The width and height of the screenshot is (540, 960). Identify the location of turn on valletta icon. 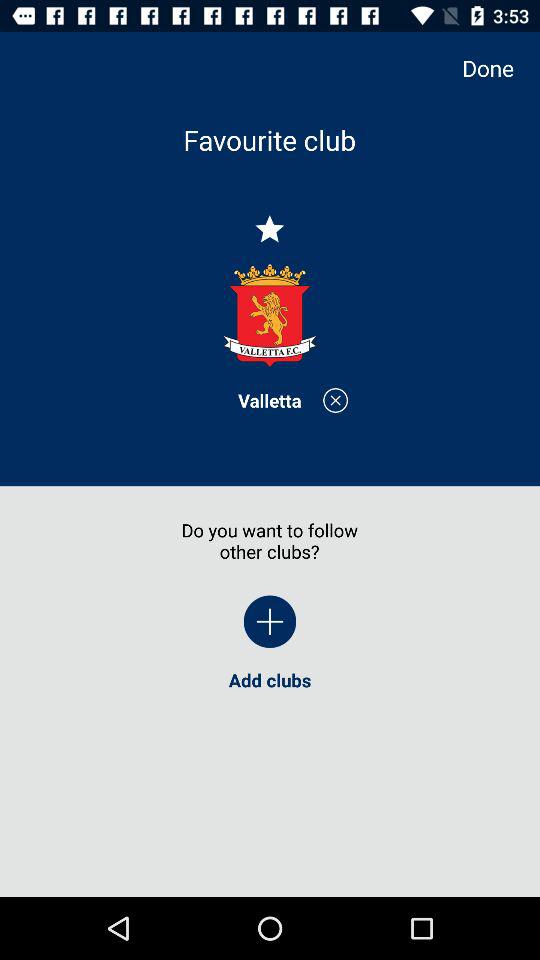
(270, 400).